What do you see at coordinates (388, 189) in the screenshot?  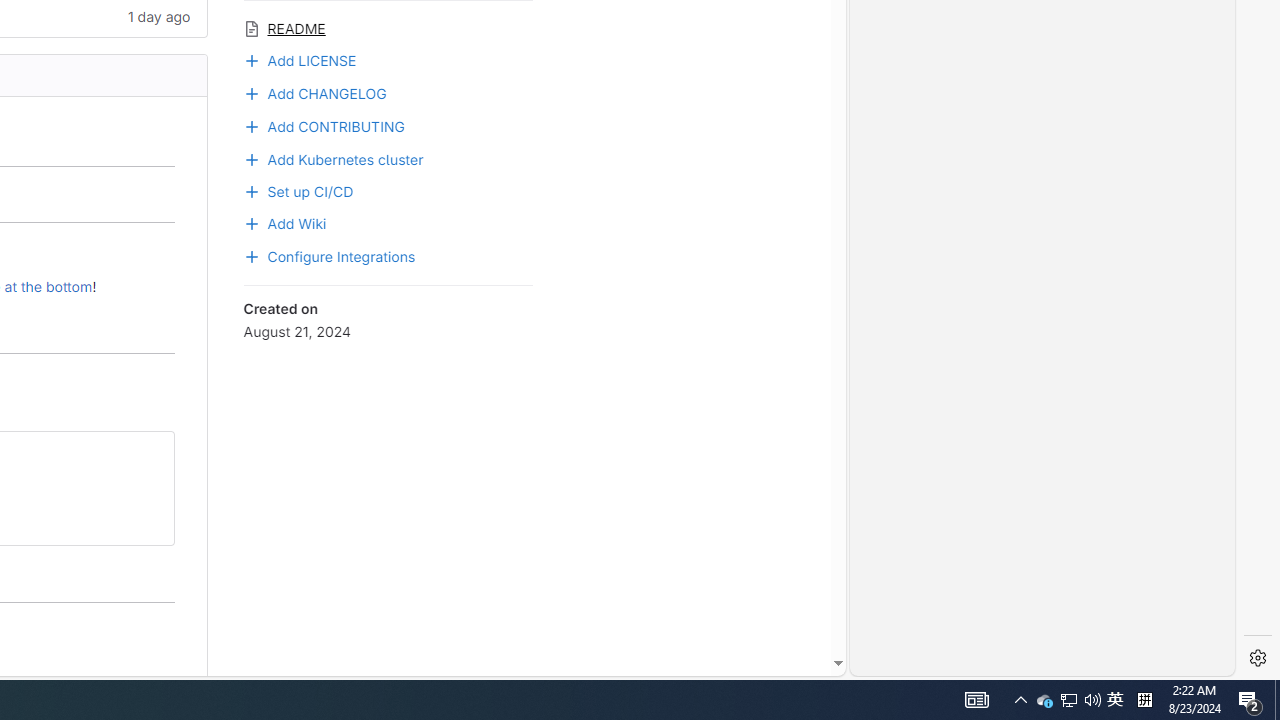 I see `Set up CI/CD` at bounding box center [388, 189].